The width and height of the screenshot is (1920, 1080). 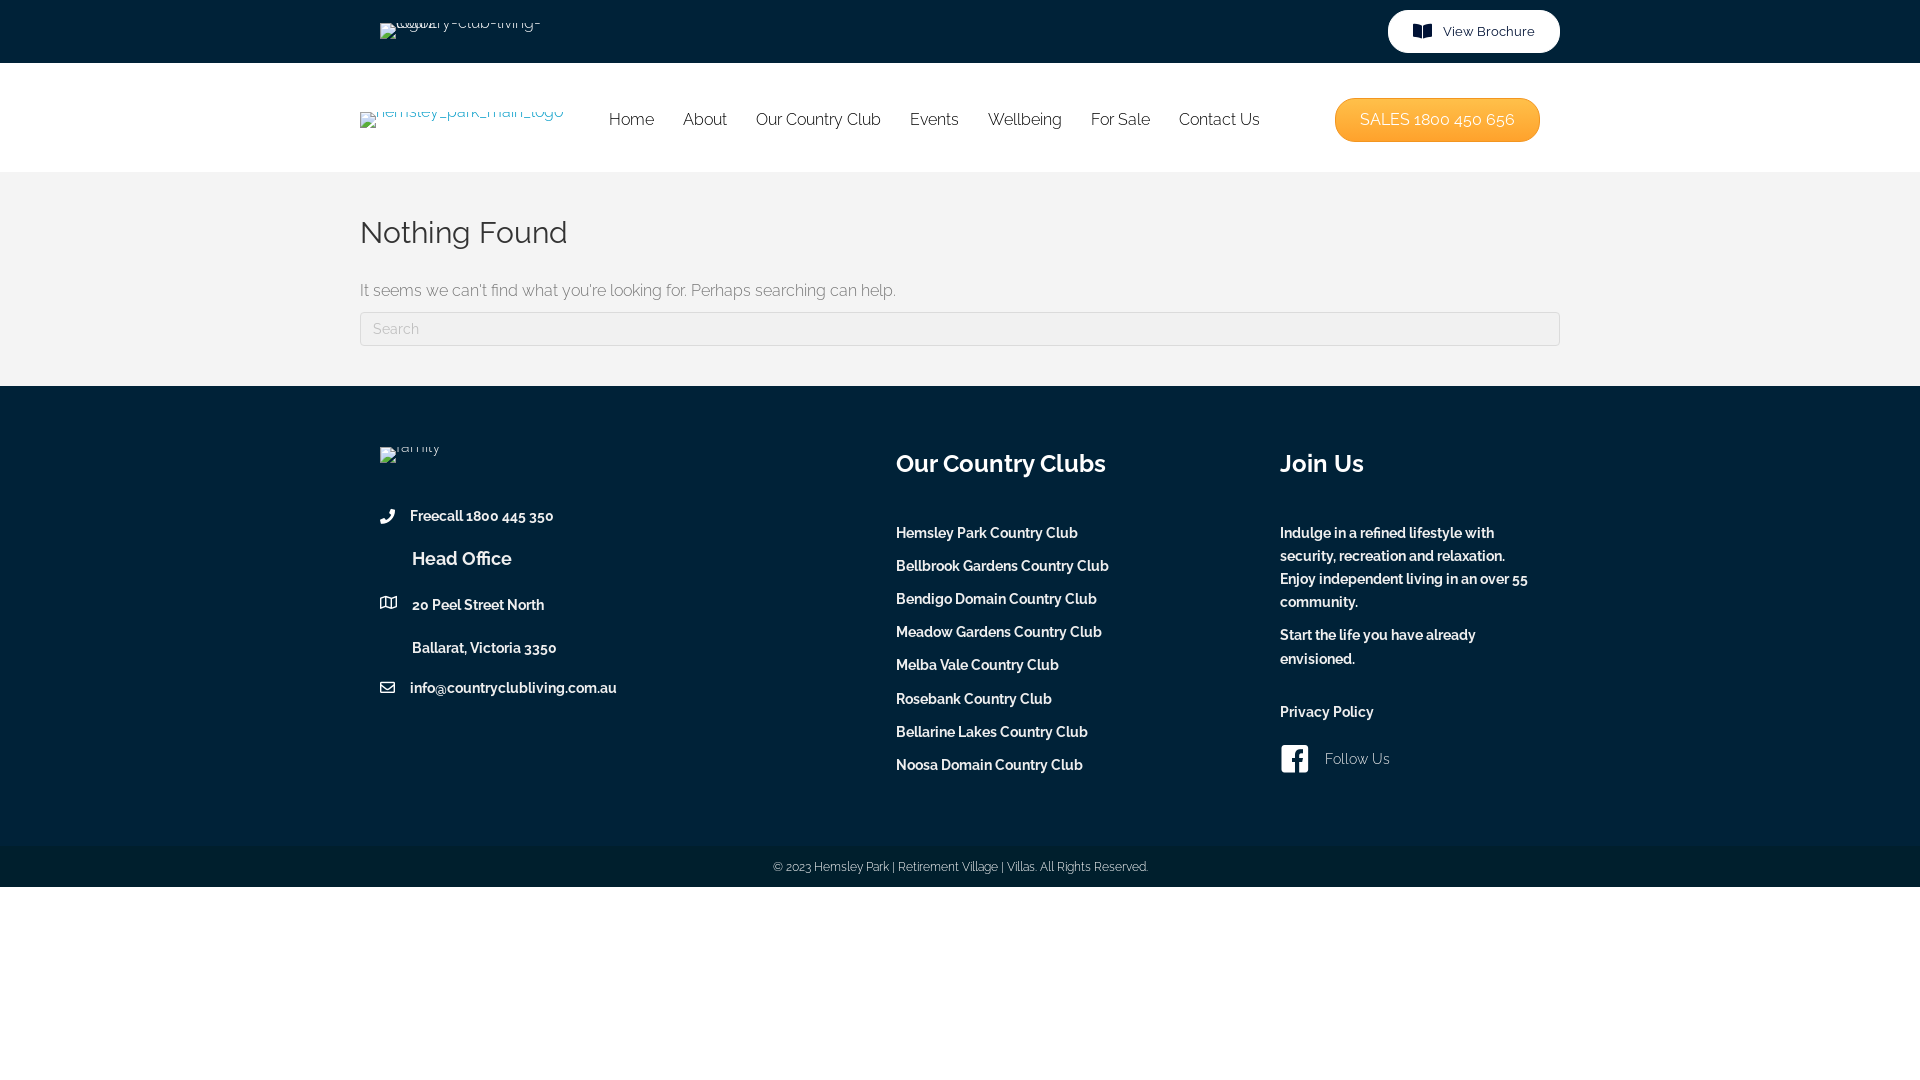 I want to click on Follow Us, so click(x=1358, y=759).